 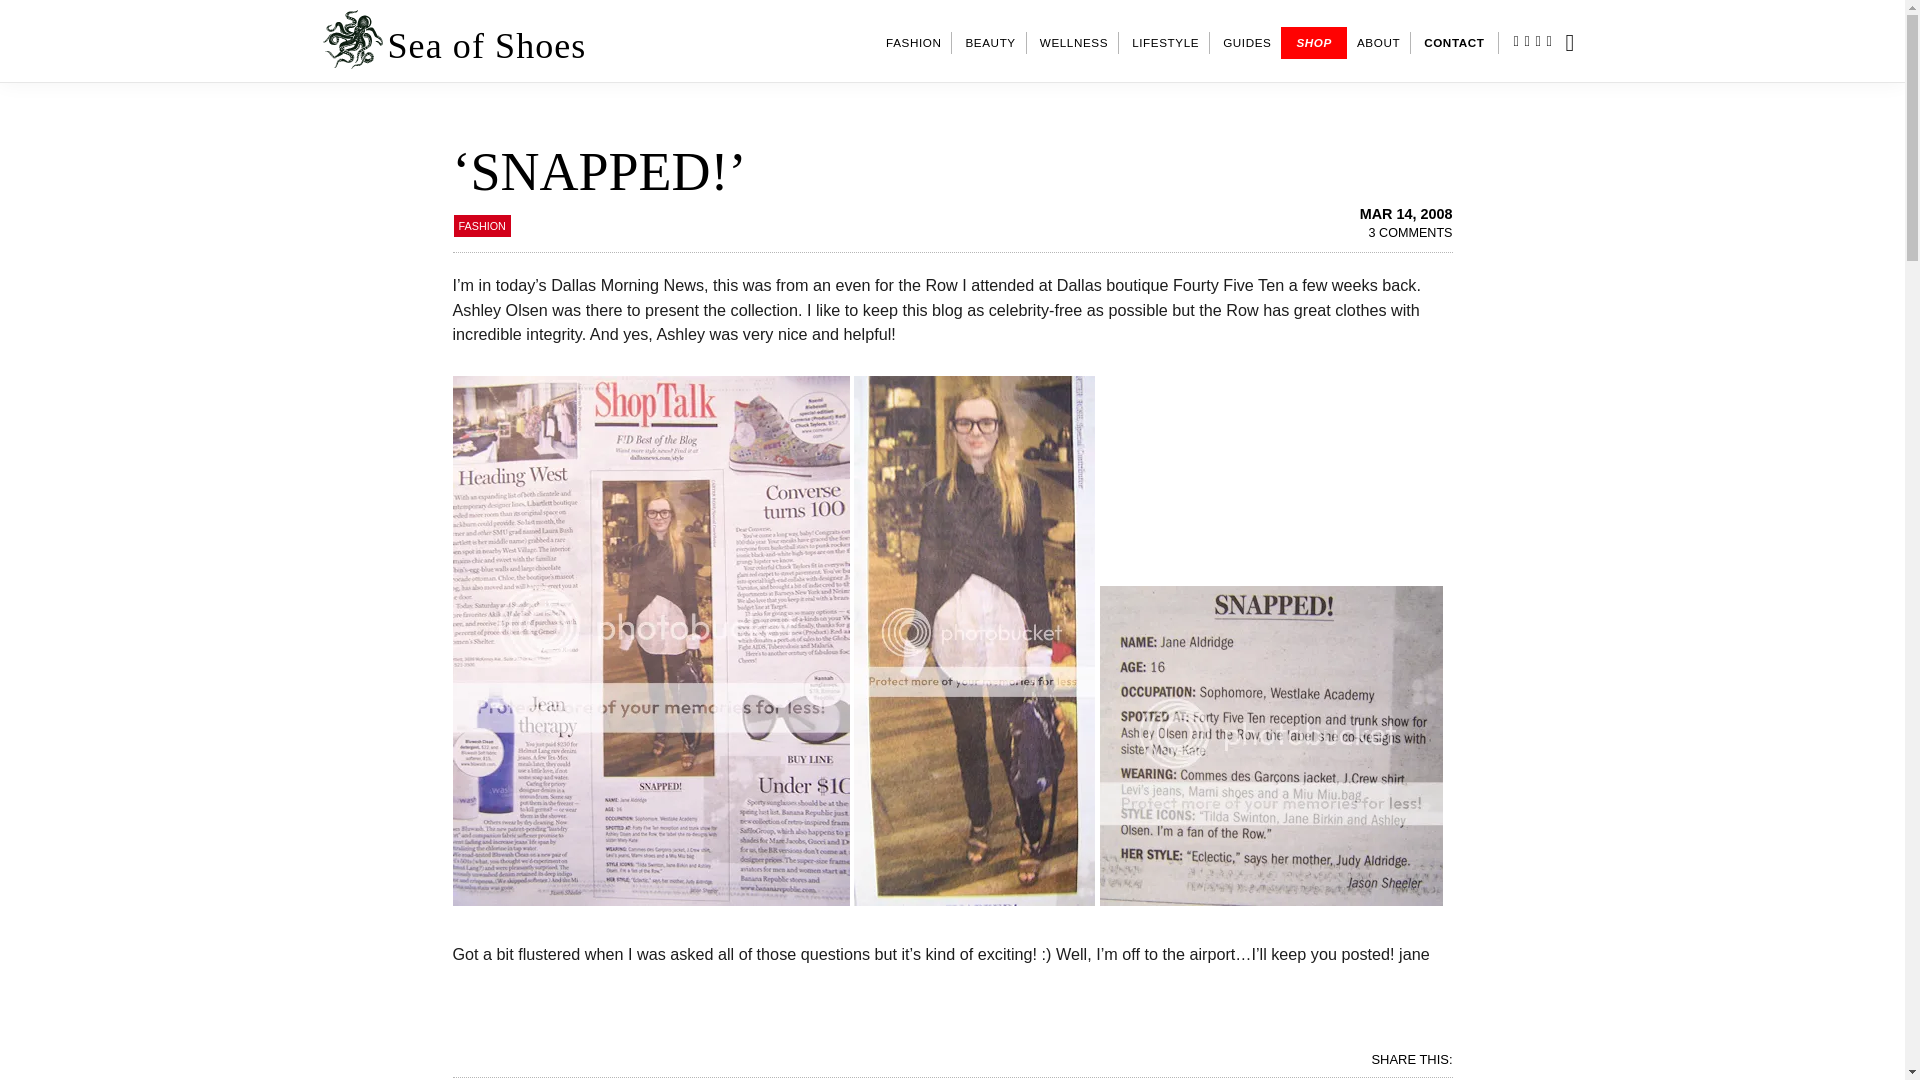 What do you see at coordinates (1512, 41) in the screenshot?
I see `INSTAGRAM` at bounding box center [1512, 41].